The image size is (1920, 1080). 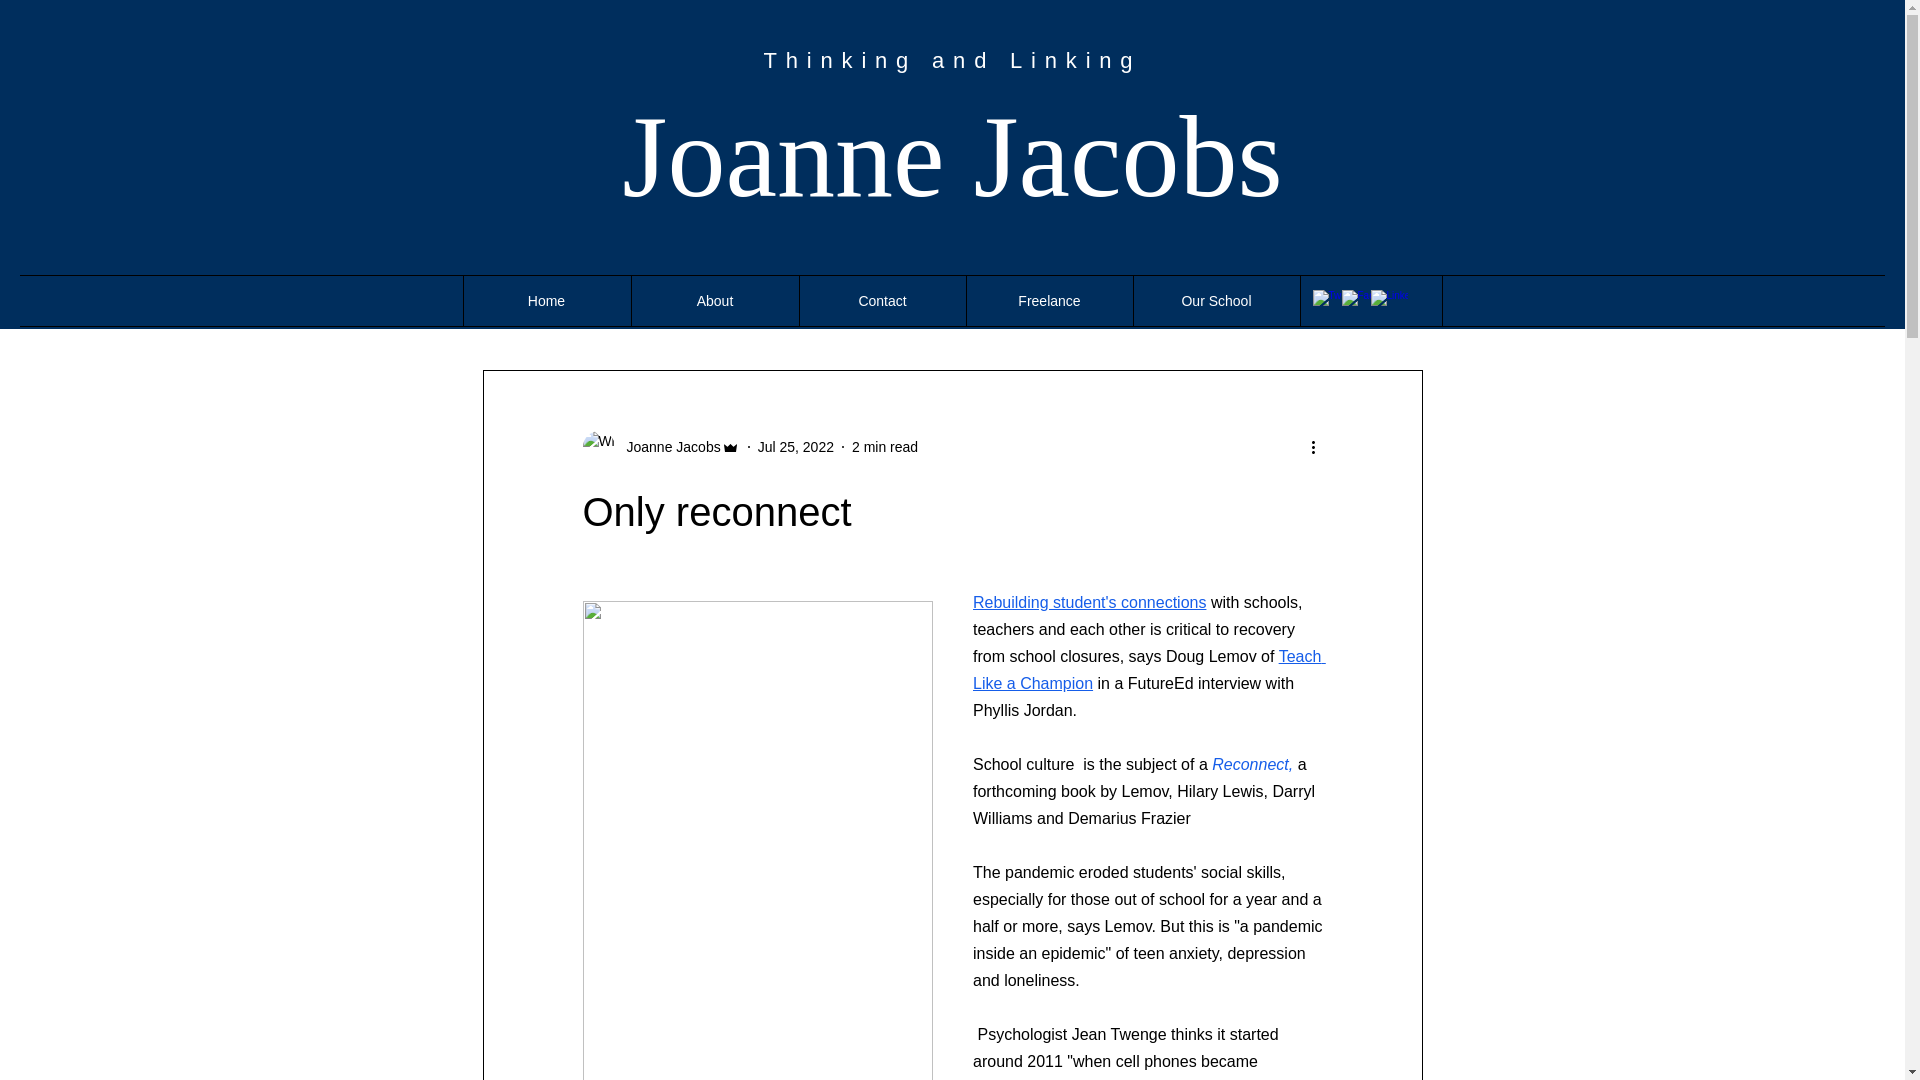 What do you see at coordinates (1216, 301) in the screenshot?
I see `Our School` at bounding box center [1216, 301].